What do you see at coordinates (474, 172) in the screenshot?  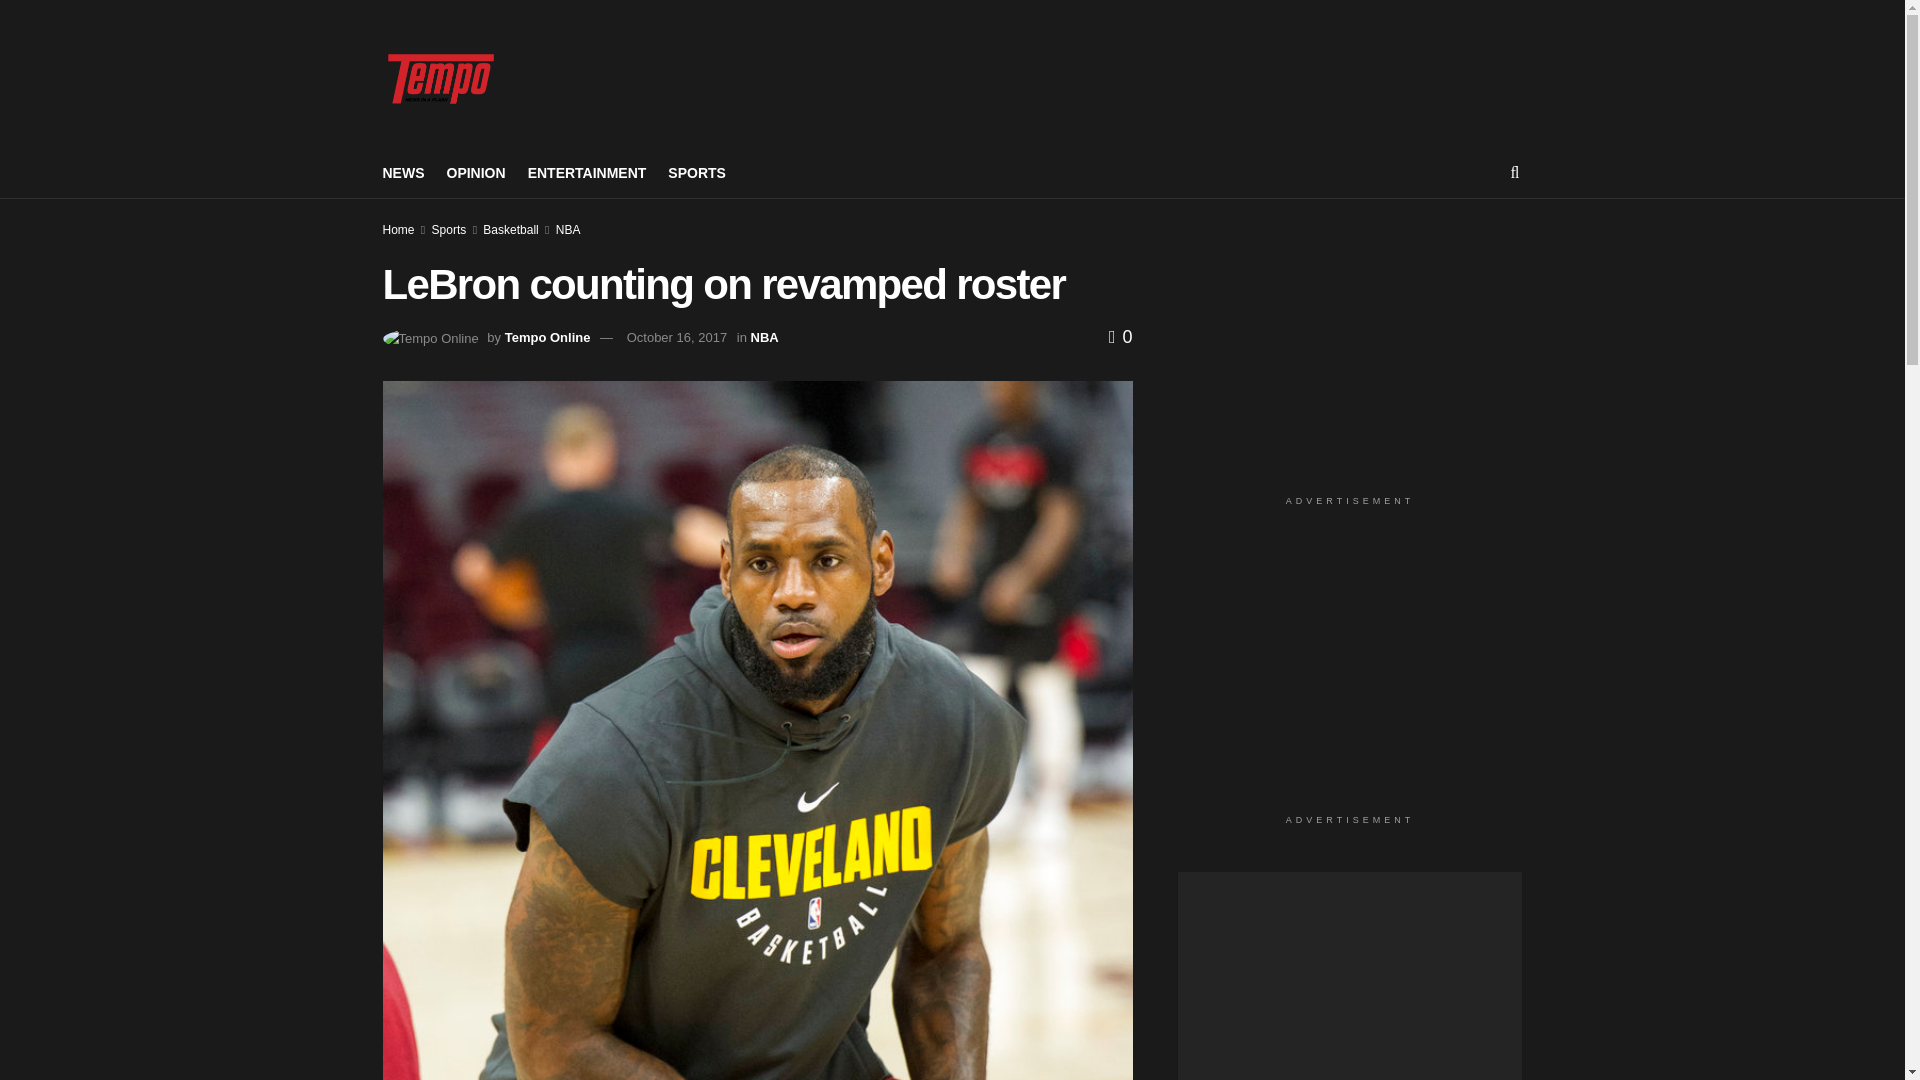 I see `OPINION` at bounding box center [474, 172].